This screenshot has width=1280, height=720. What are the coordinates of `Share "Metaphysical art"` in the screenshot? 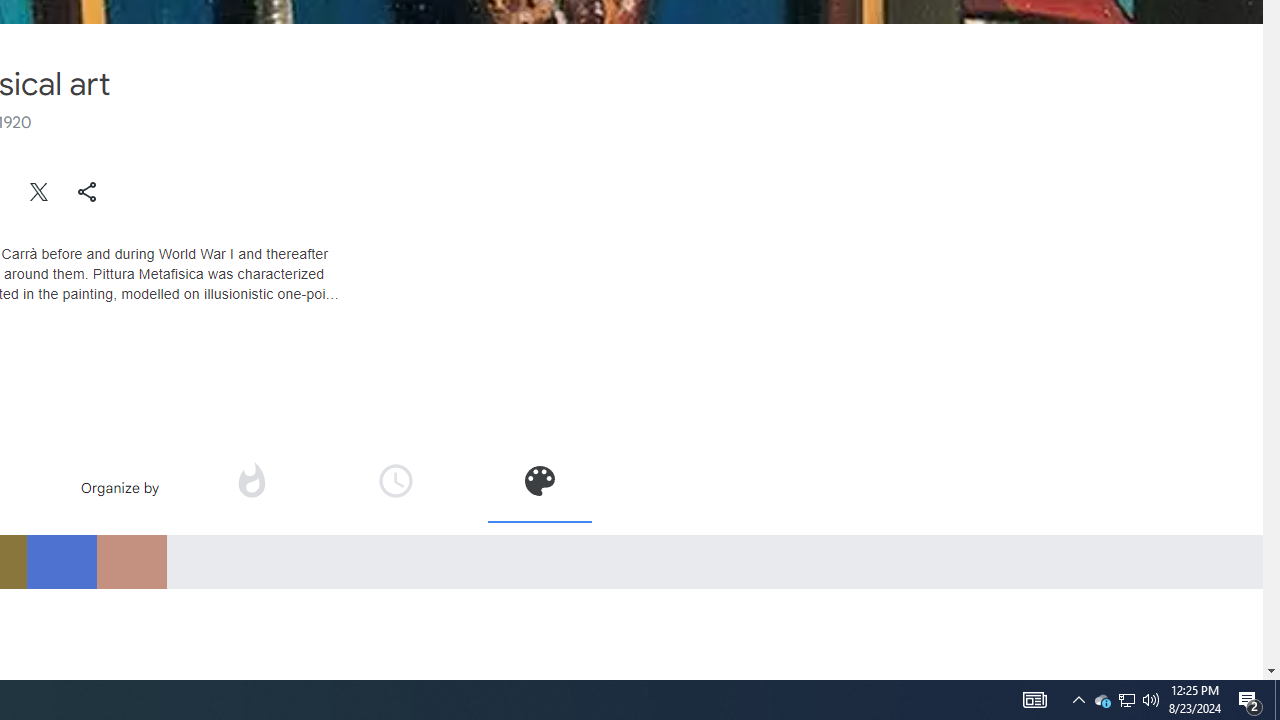 It's located at (87, 192).